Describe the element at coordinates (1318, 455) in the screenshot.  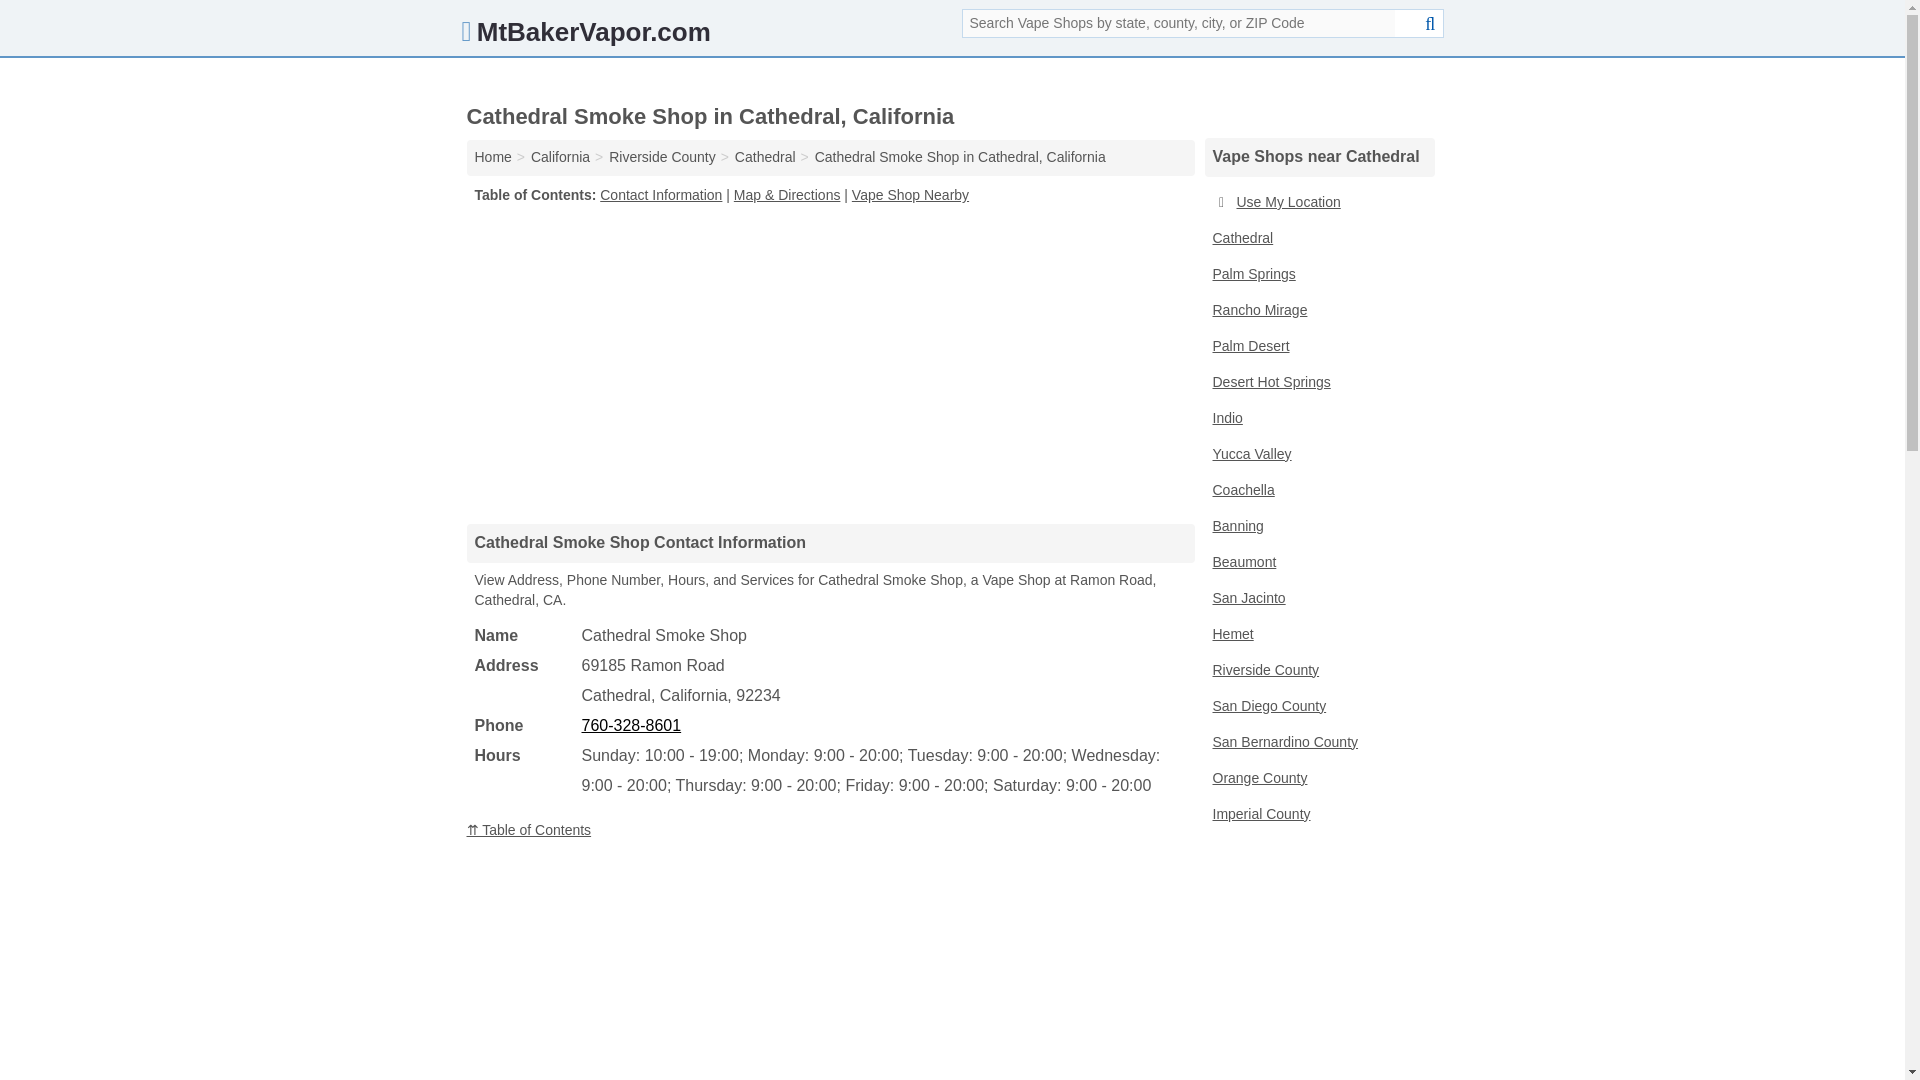
I see `Yucca Valley` at that location.